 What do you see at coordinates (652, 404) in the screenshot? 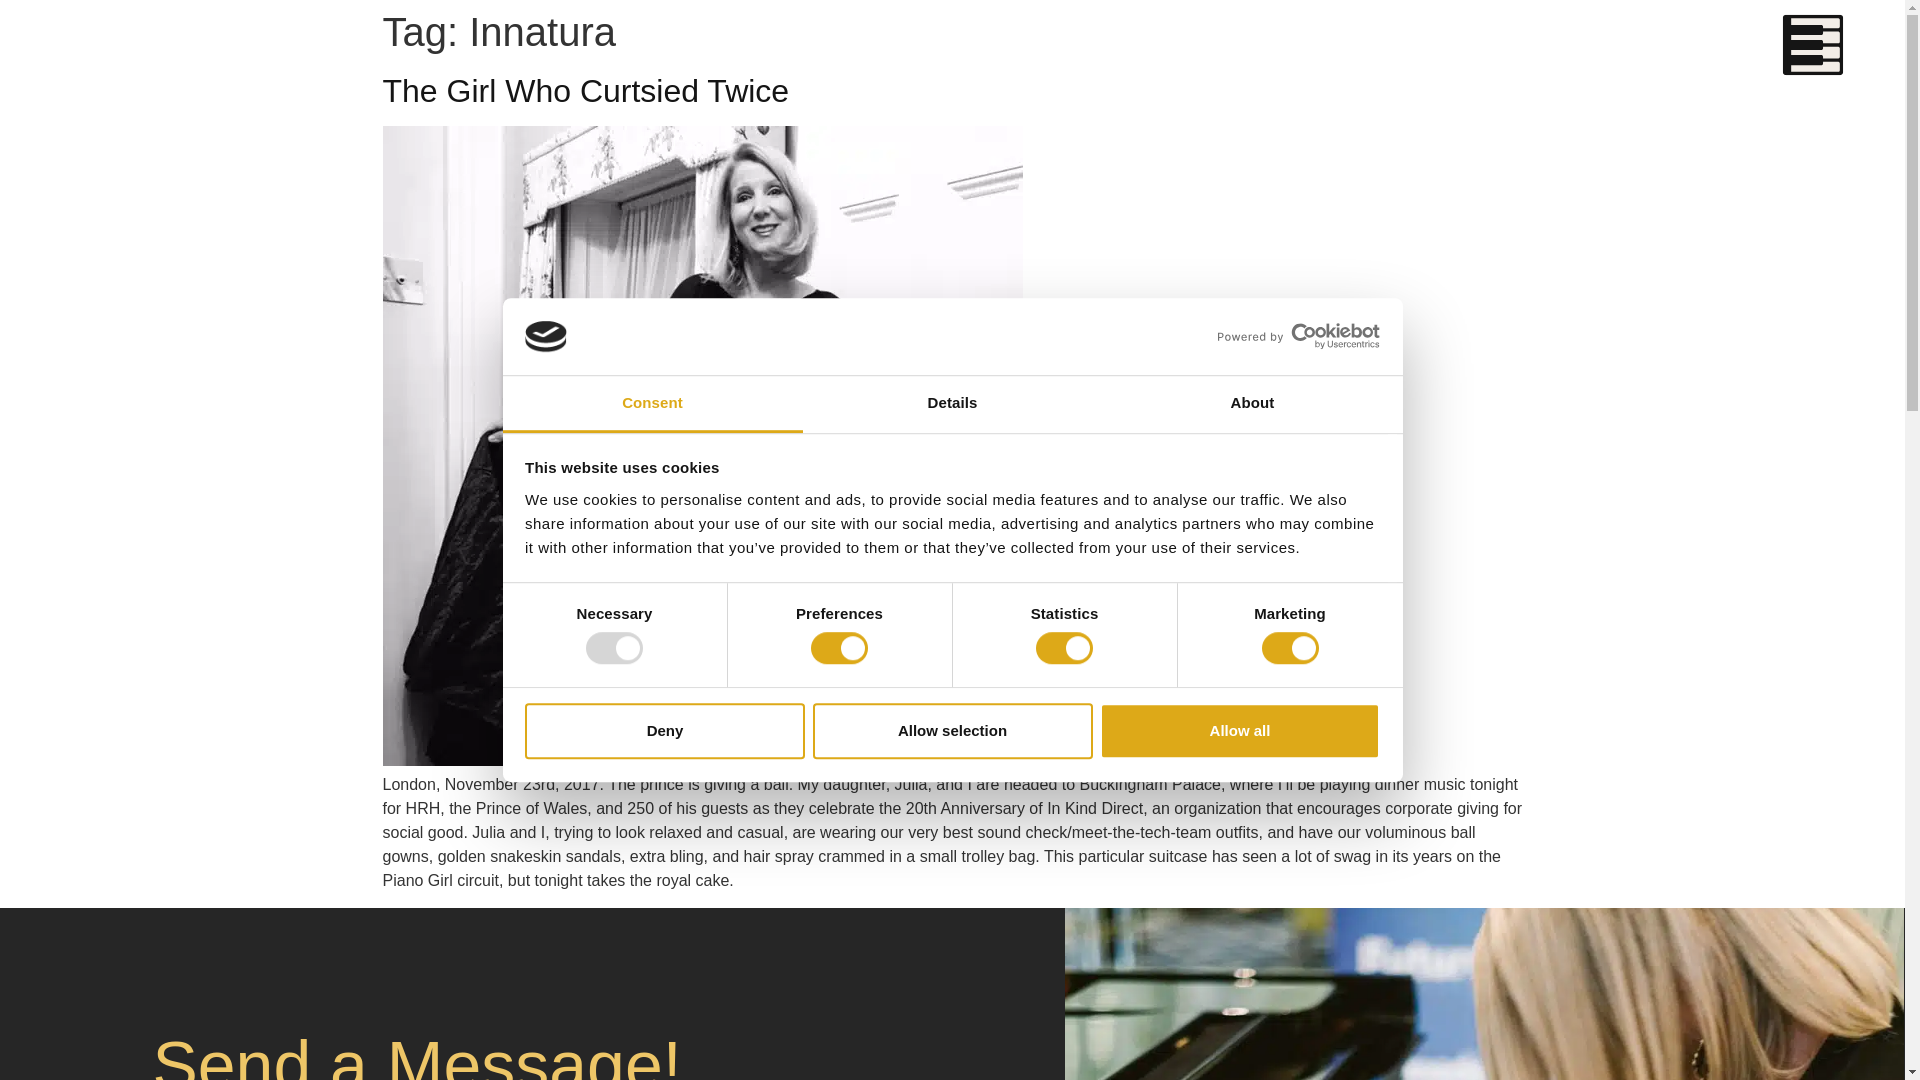
I see `Consent` at bounding box center [652, 404].